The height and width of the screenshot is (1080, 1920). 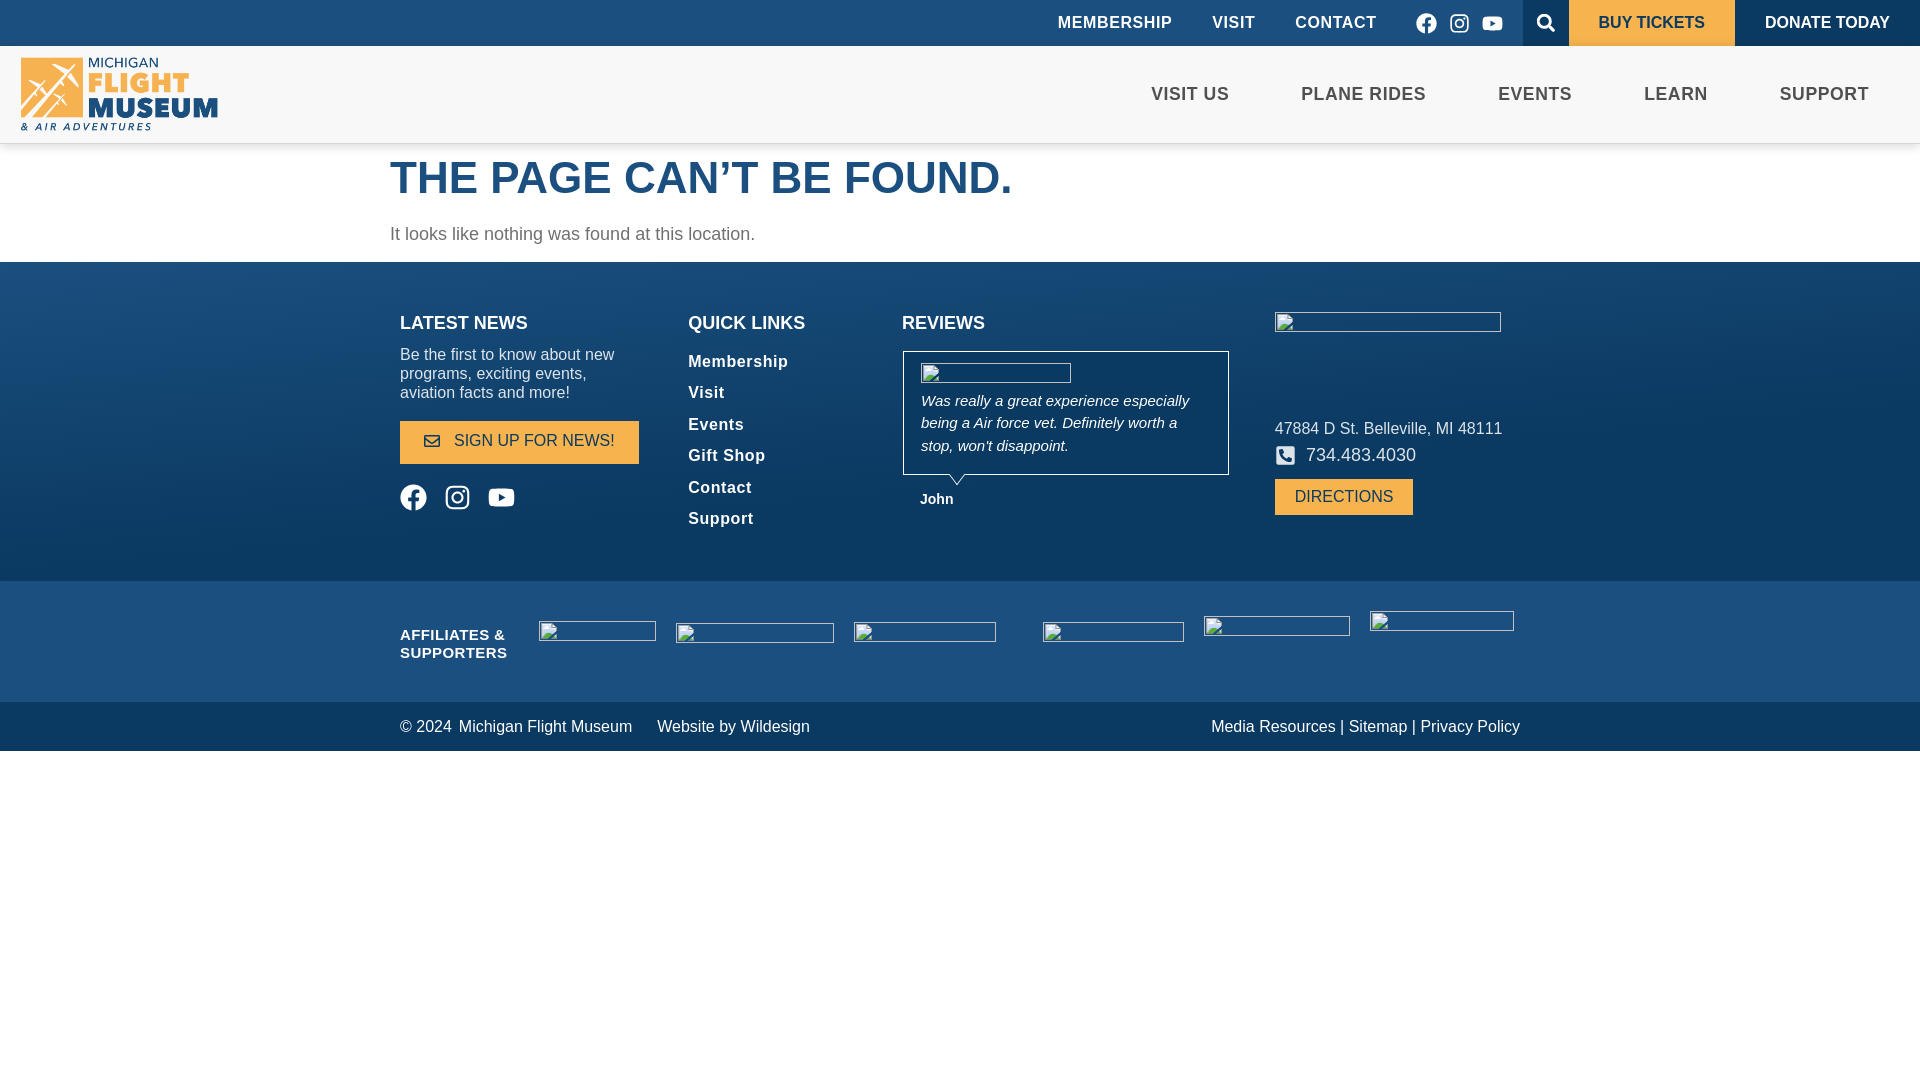 What do you see at coordinates (1534, 94) in the screenshot?
I see `EVENTS` at bounding box center [1534, 94].